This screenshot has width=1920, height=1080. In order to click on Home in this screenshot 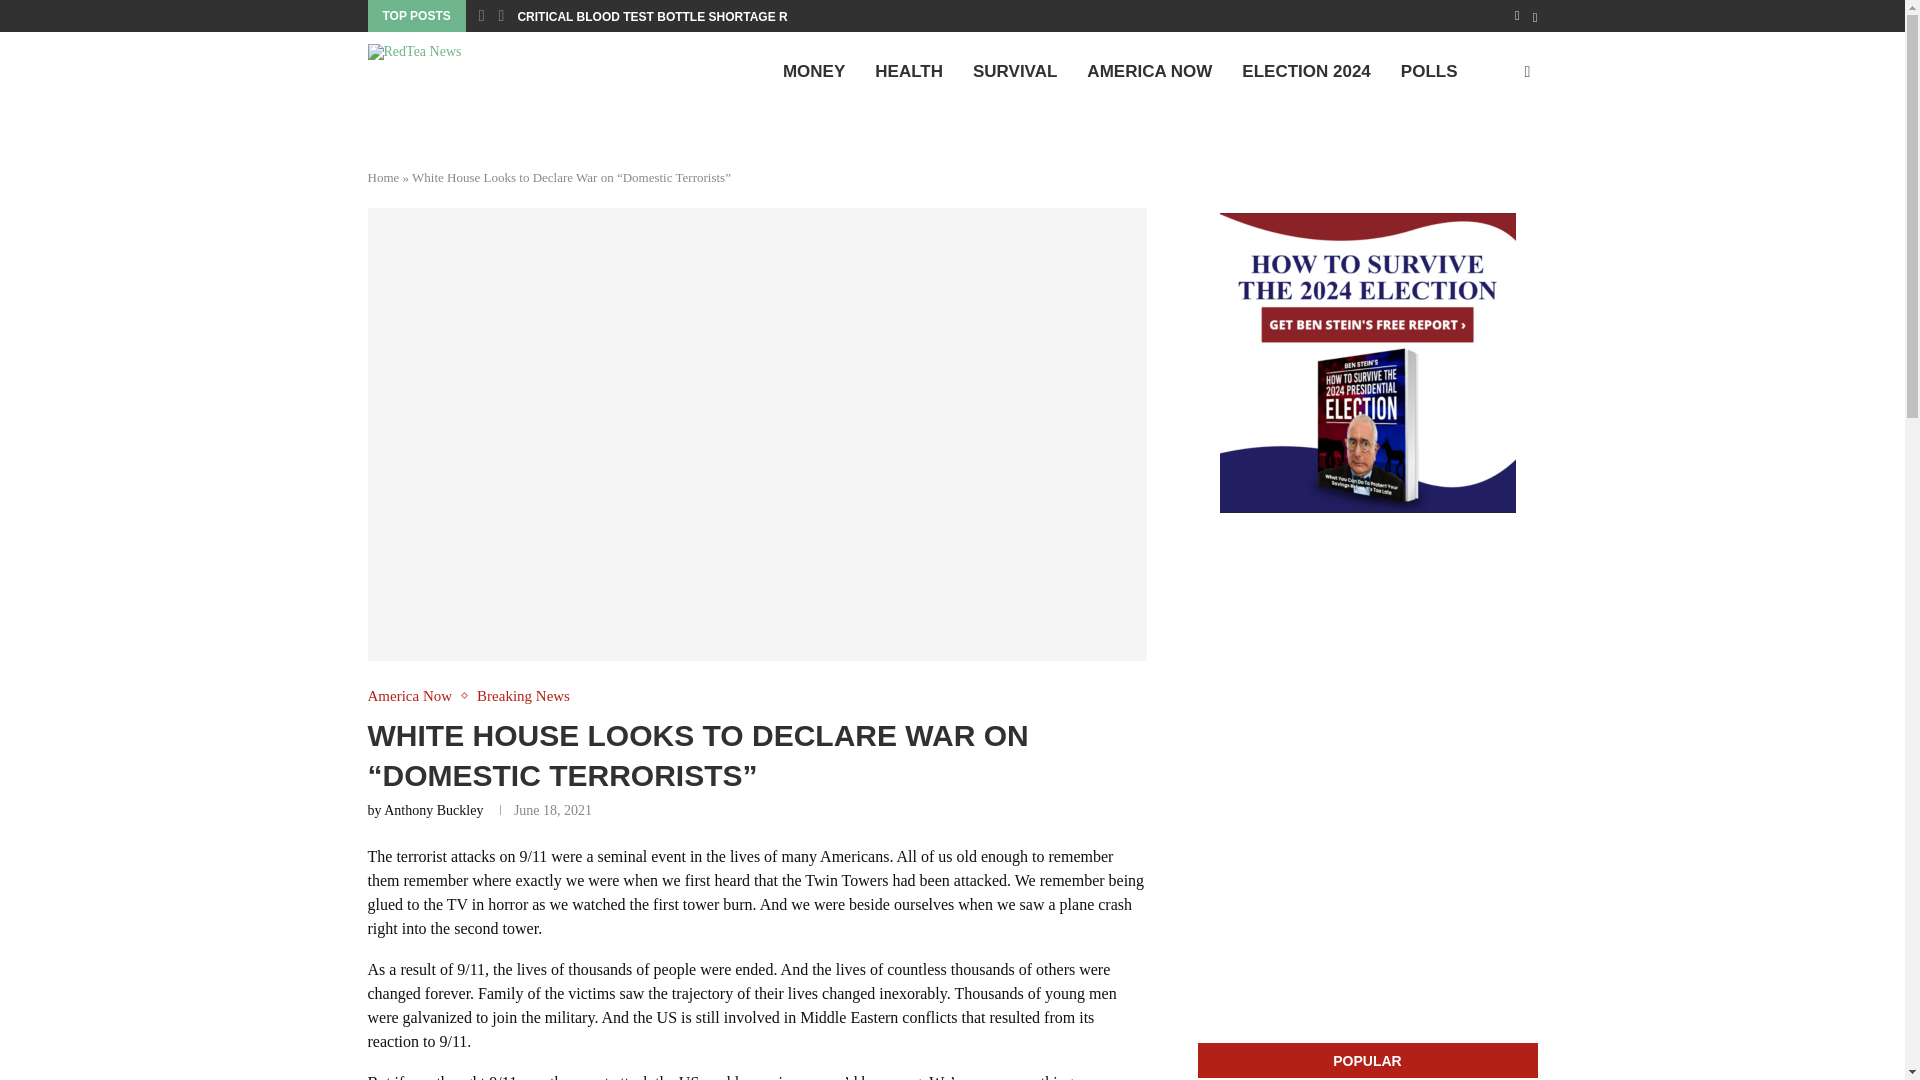, I will do `click(384, 176)`.